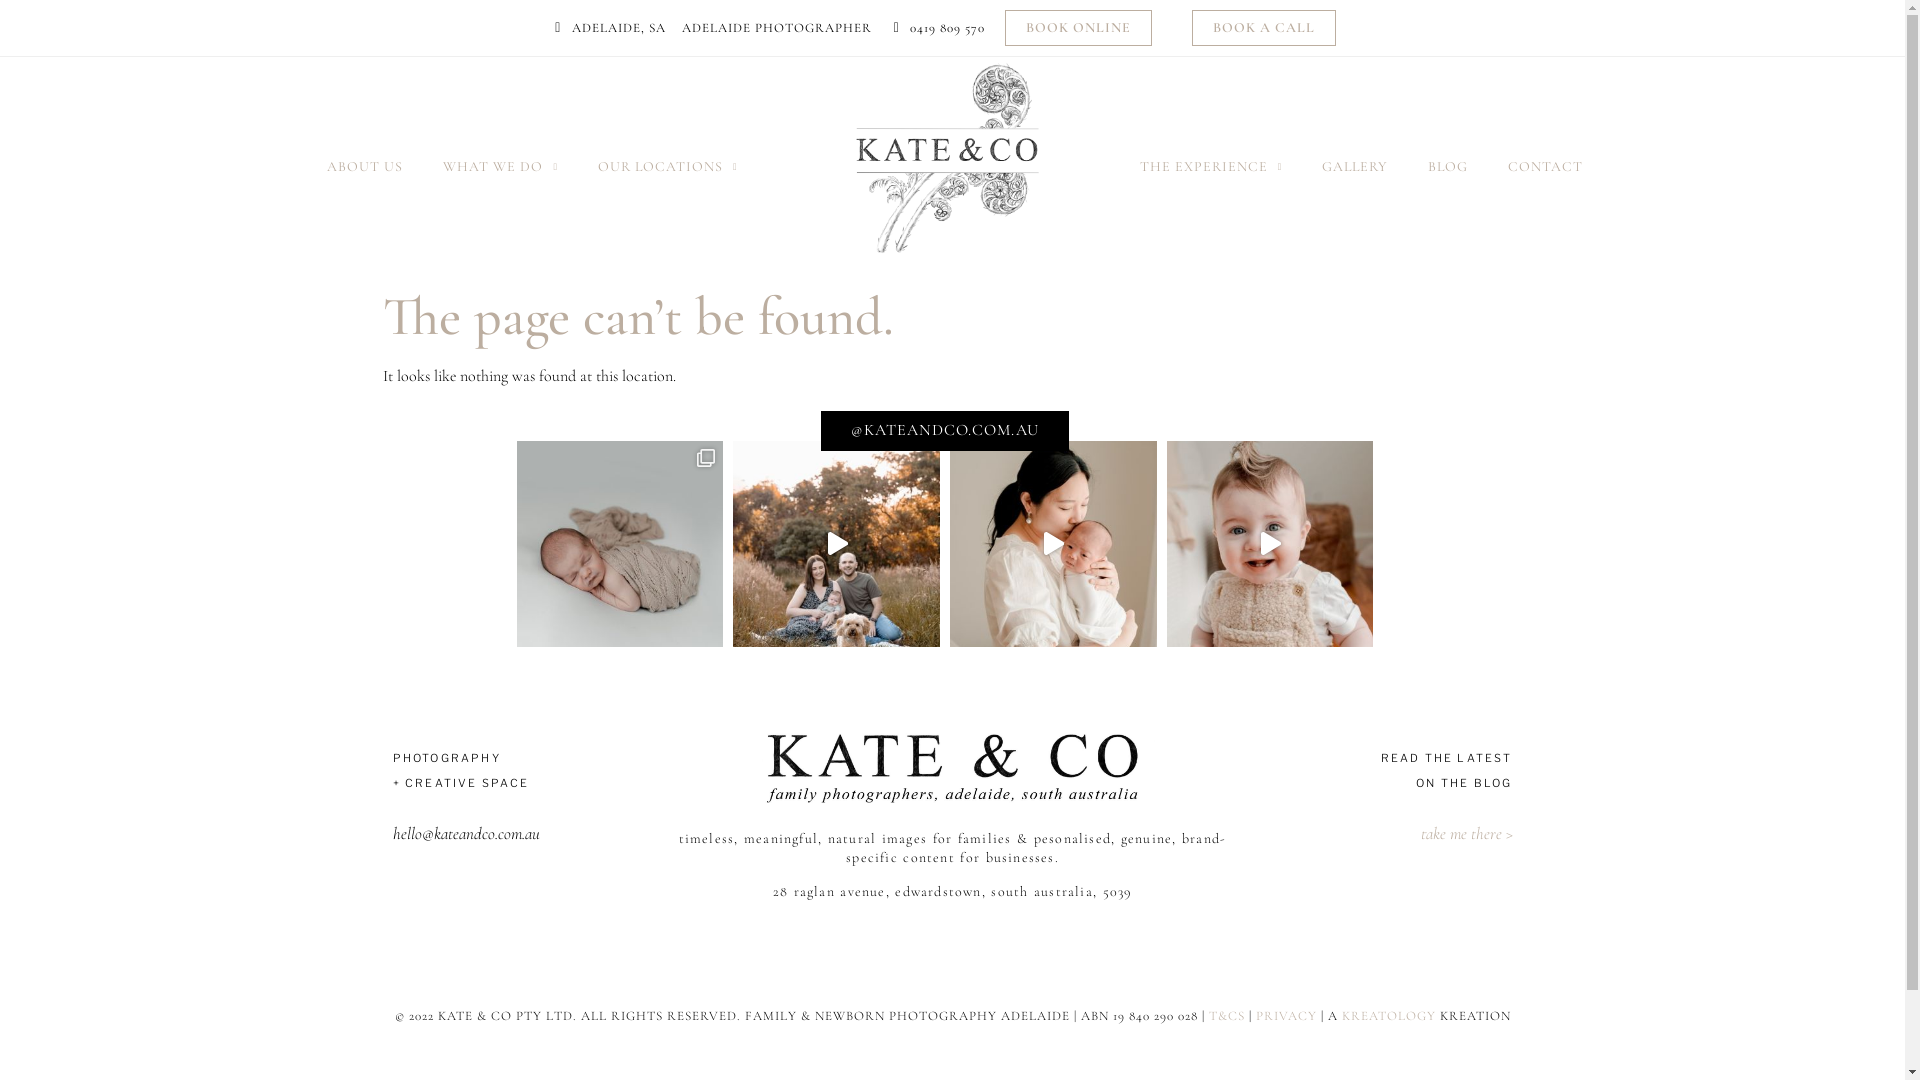 The image size is (1920, 1080). Describe the element at coordinates (1389, 1016) in the screenshot. I see `KREATOLOGY` at that location.